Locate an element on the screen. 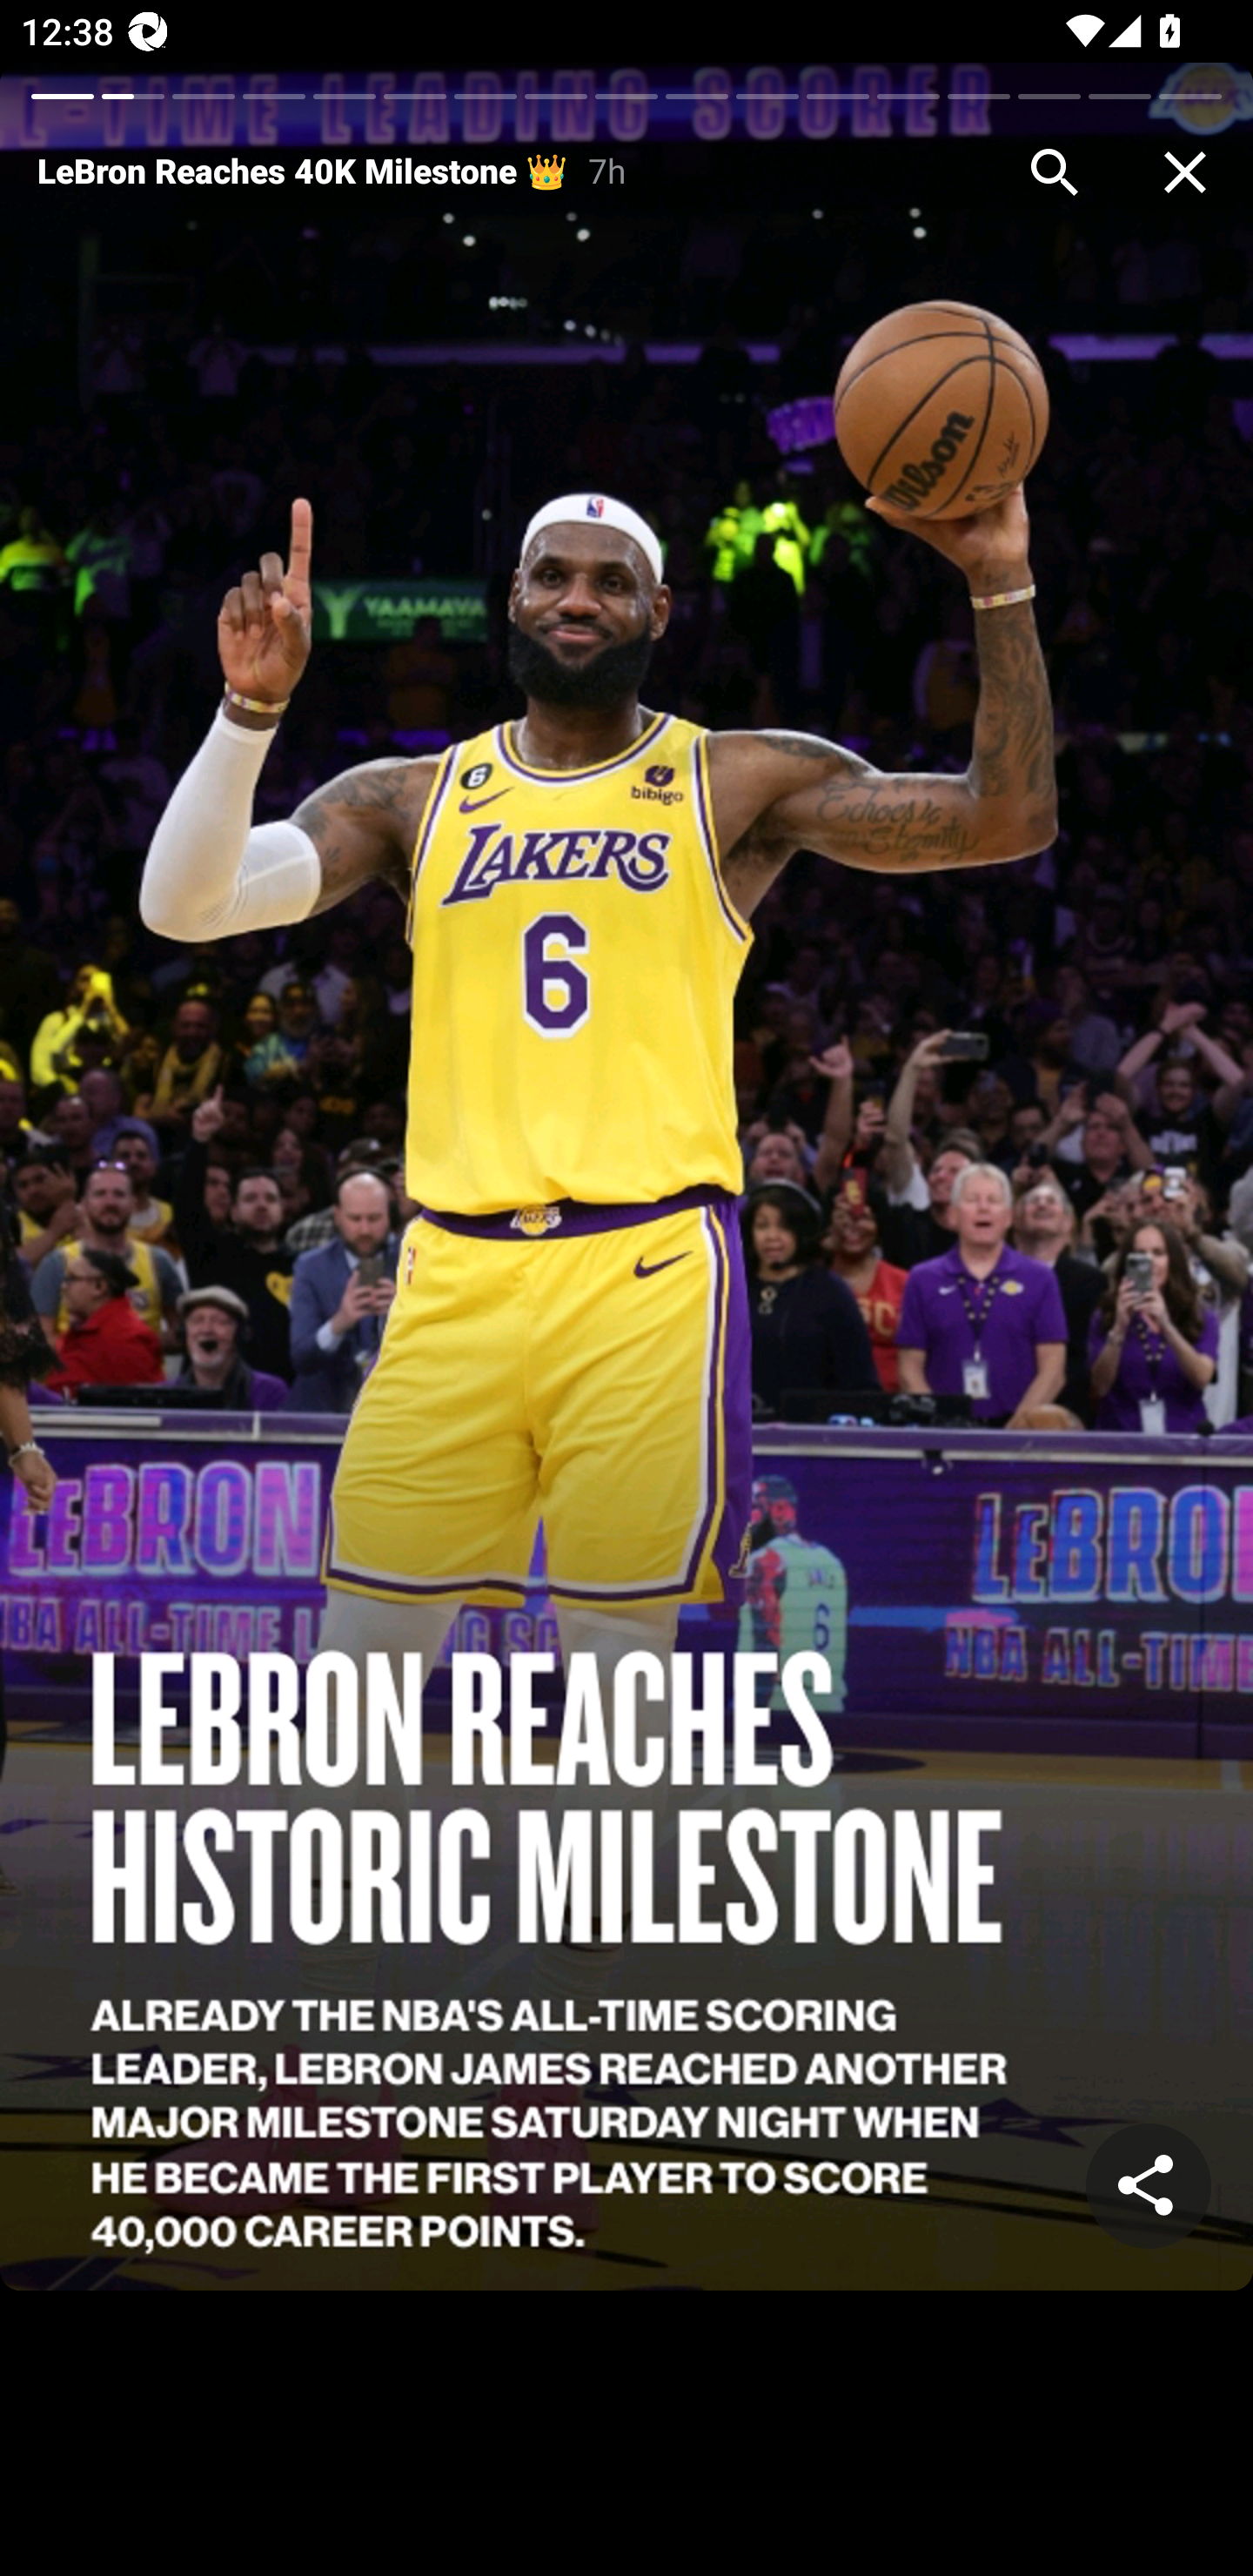 The height and width of the screenshot is (2576, 1253). search is located at coordinates (1055, 172).